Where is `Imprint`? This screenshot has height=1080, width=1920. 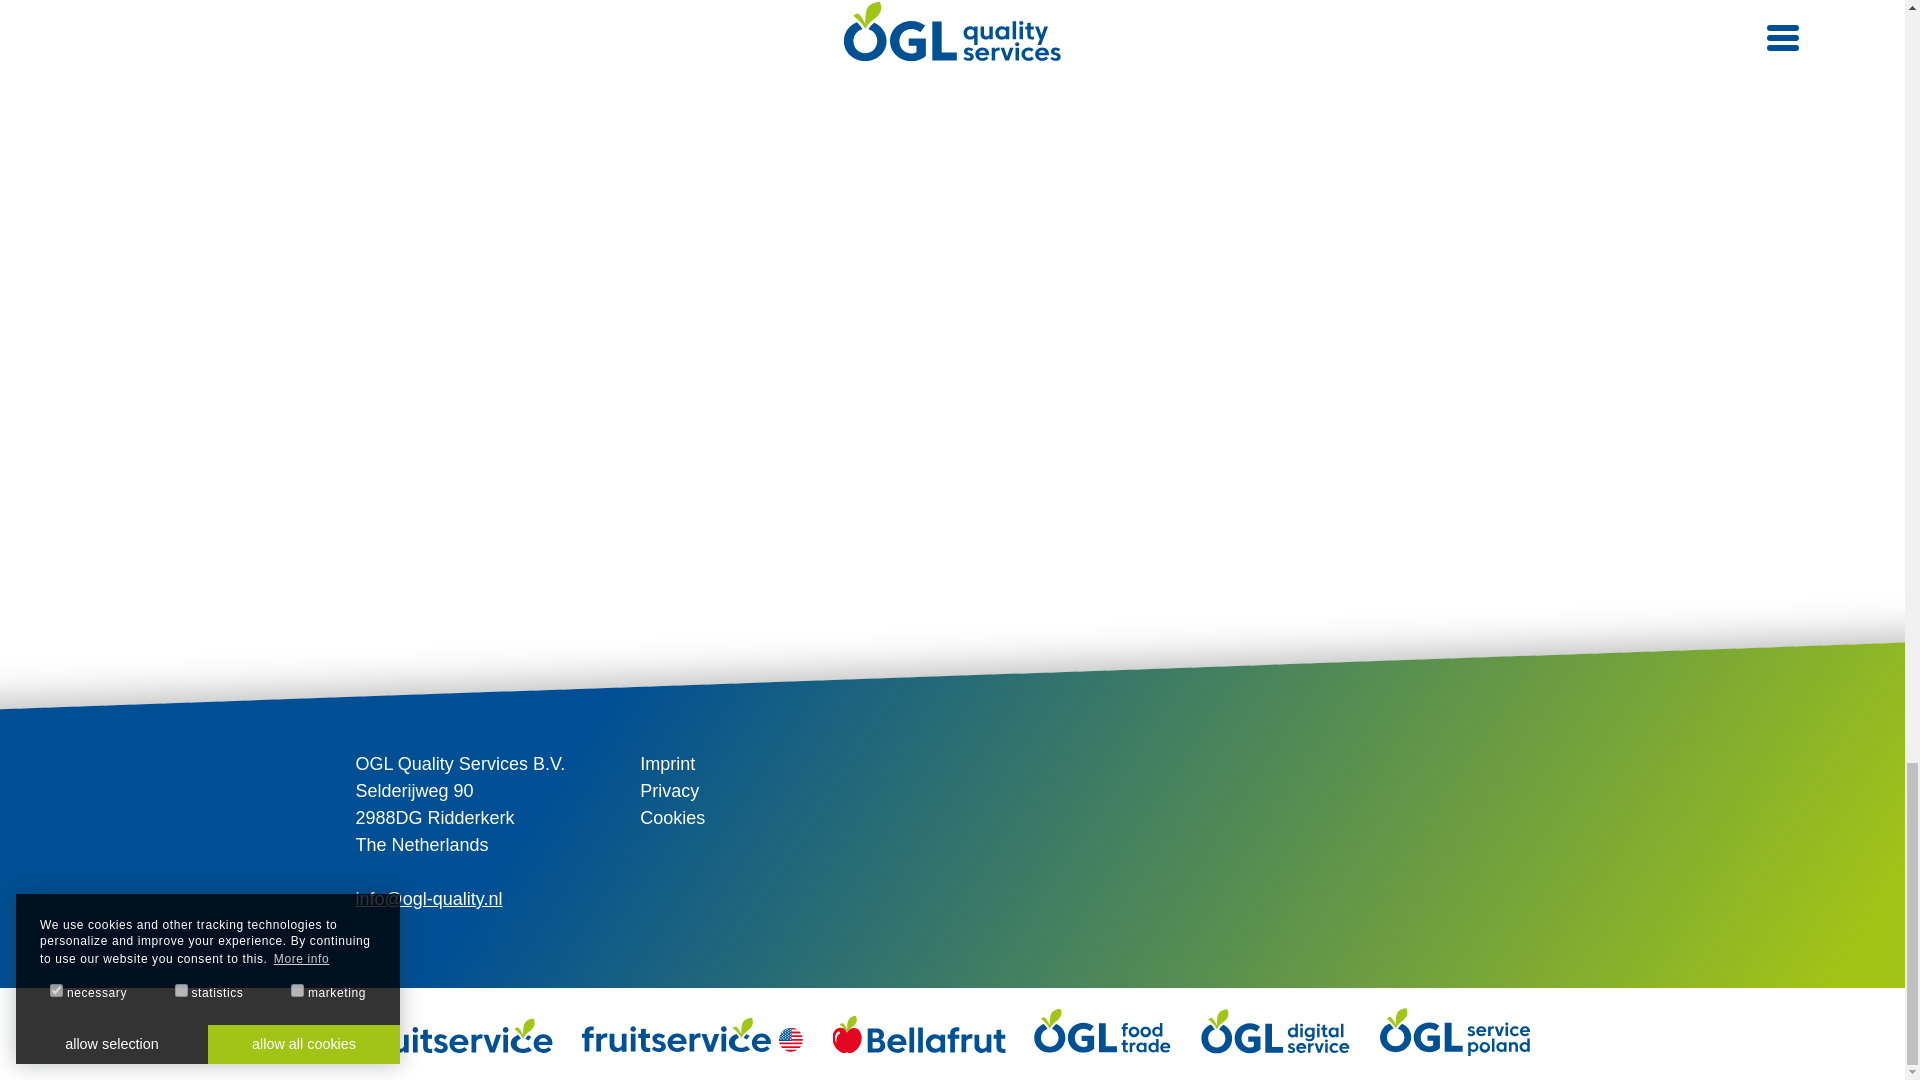
Imprint is located at coordinates (667, 764).